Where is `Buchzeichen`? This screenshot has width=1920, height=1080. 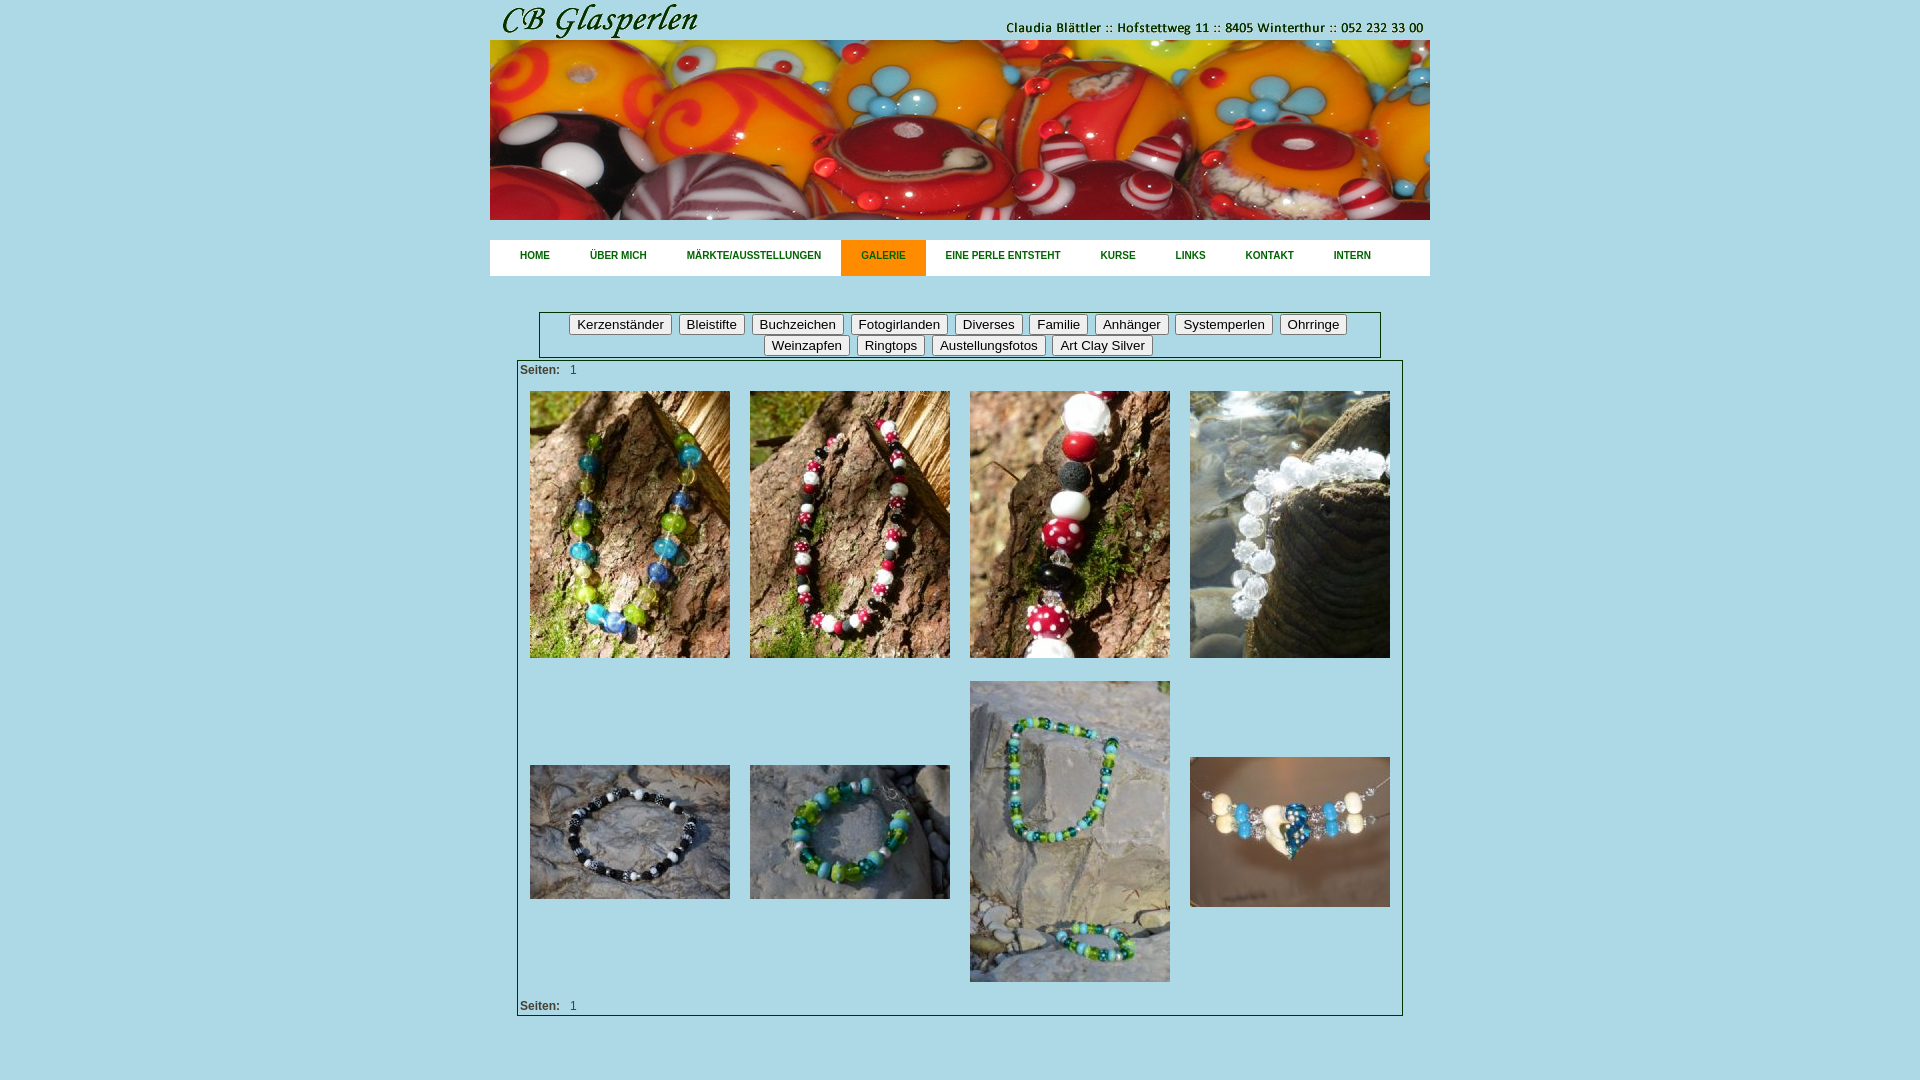
Buchzeichen is located at coordinates (798, 324).